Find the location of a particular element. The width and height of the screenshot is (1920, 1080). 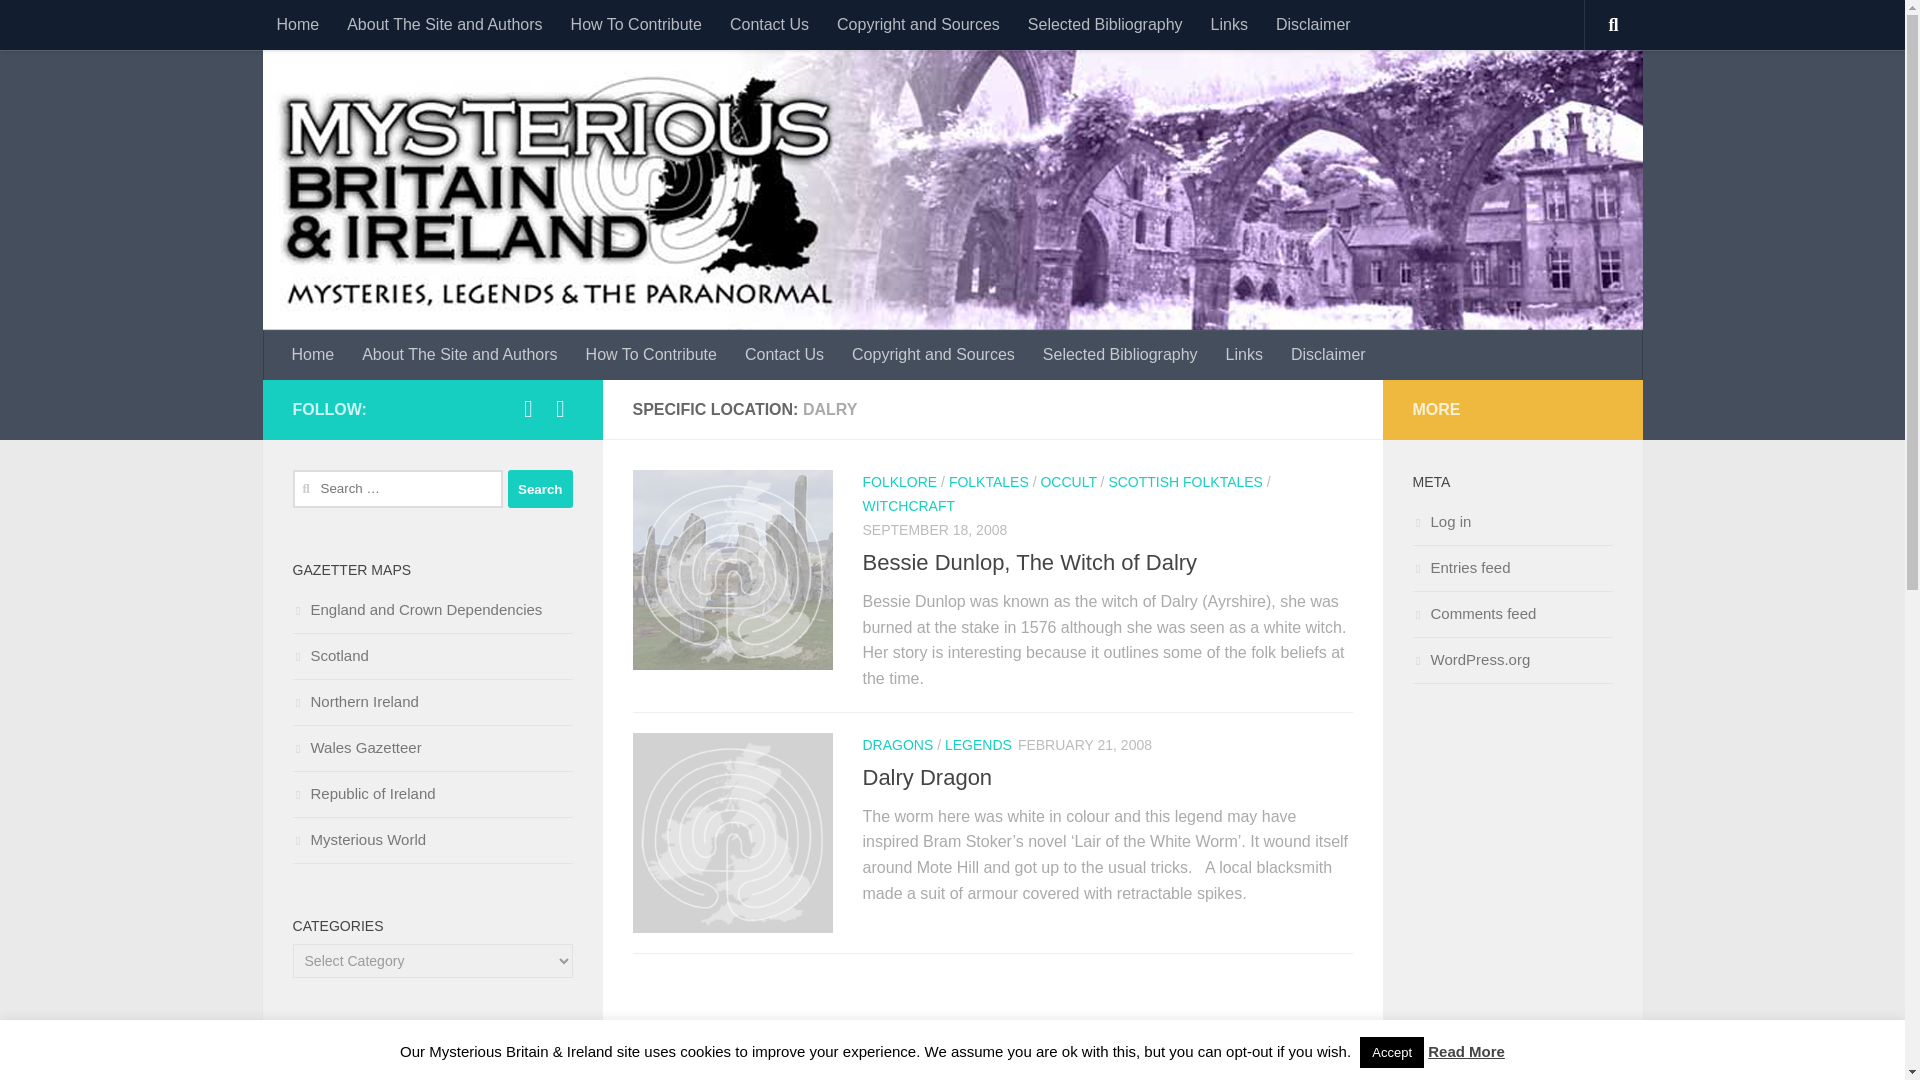

Disclaimer is located at coordinates (1313, 24).